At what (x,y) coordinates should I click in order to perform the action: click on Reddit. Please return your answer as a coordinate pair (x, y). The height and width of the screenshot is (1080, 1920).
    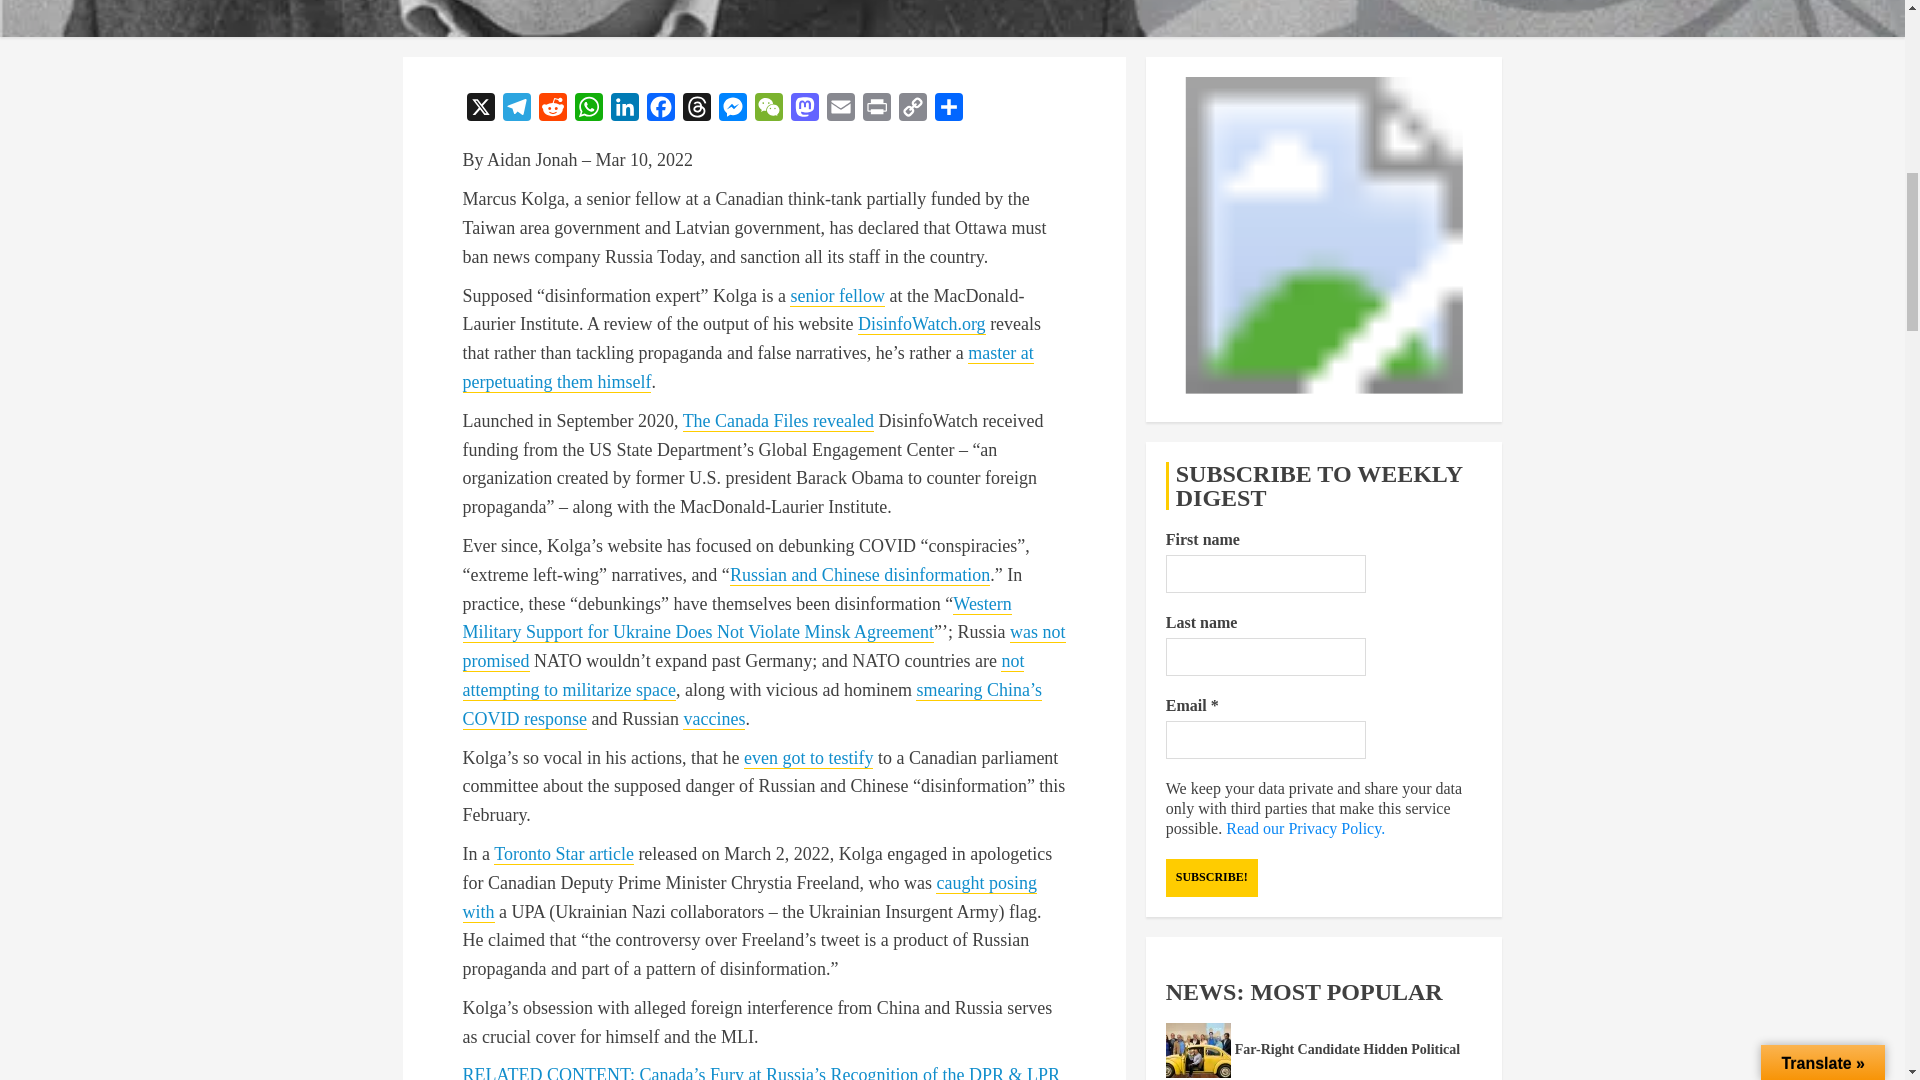
    Looking at the image, I should click on (552, 110).